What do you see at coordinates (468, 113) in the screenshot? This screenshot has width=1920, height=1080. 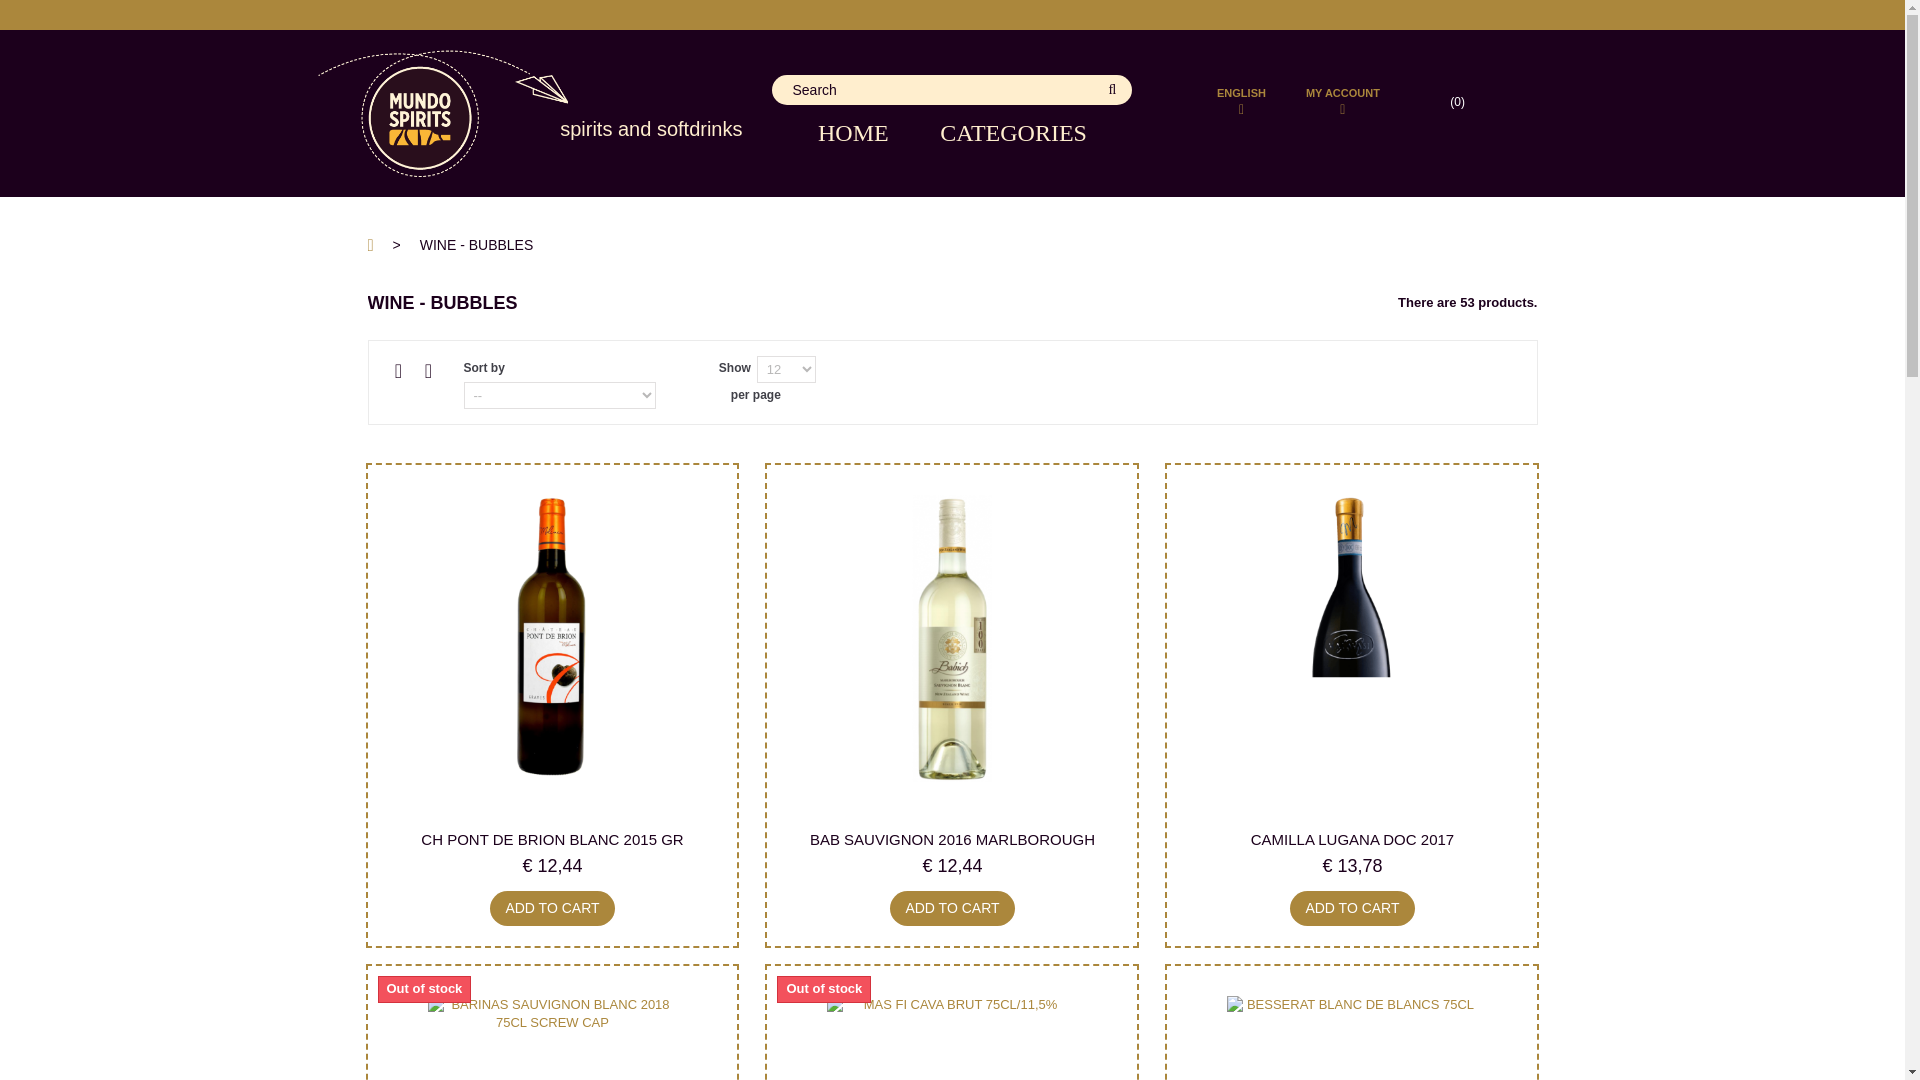 I see `MUNDO SPIRITS` at bounding box center [468, 113].